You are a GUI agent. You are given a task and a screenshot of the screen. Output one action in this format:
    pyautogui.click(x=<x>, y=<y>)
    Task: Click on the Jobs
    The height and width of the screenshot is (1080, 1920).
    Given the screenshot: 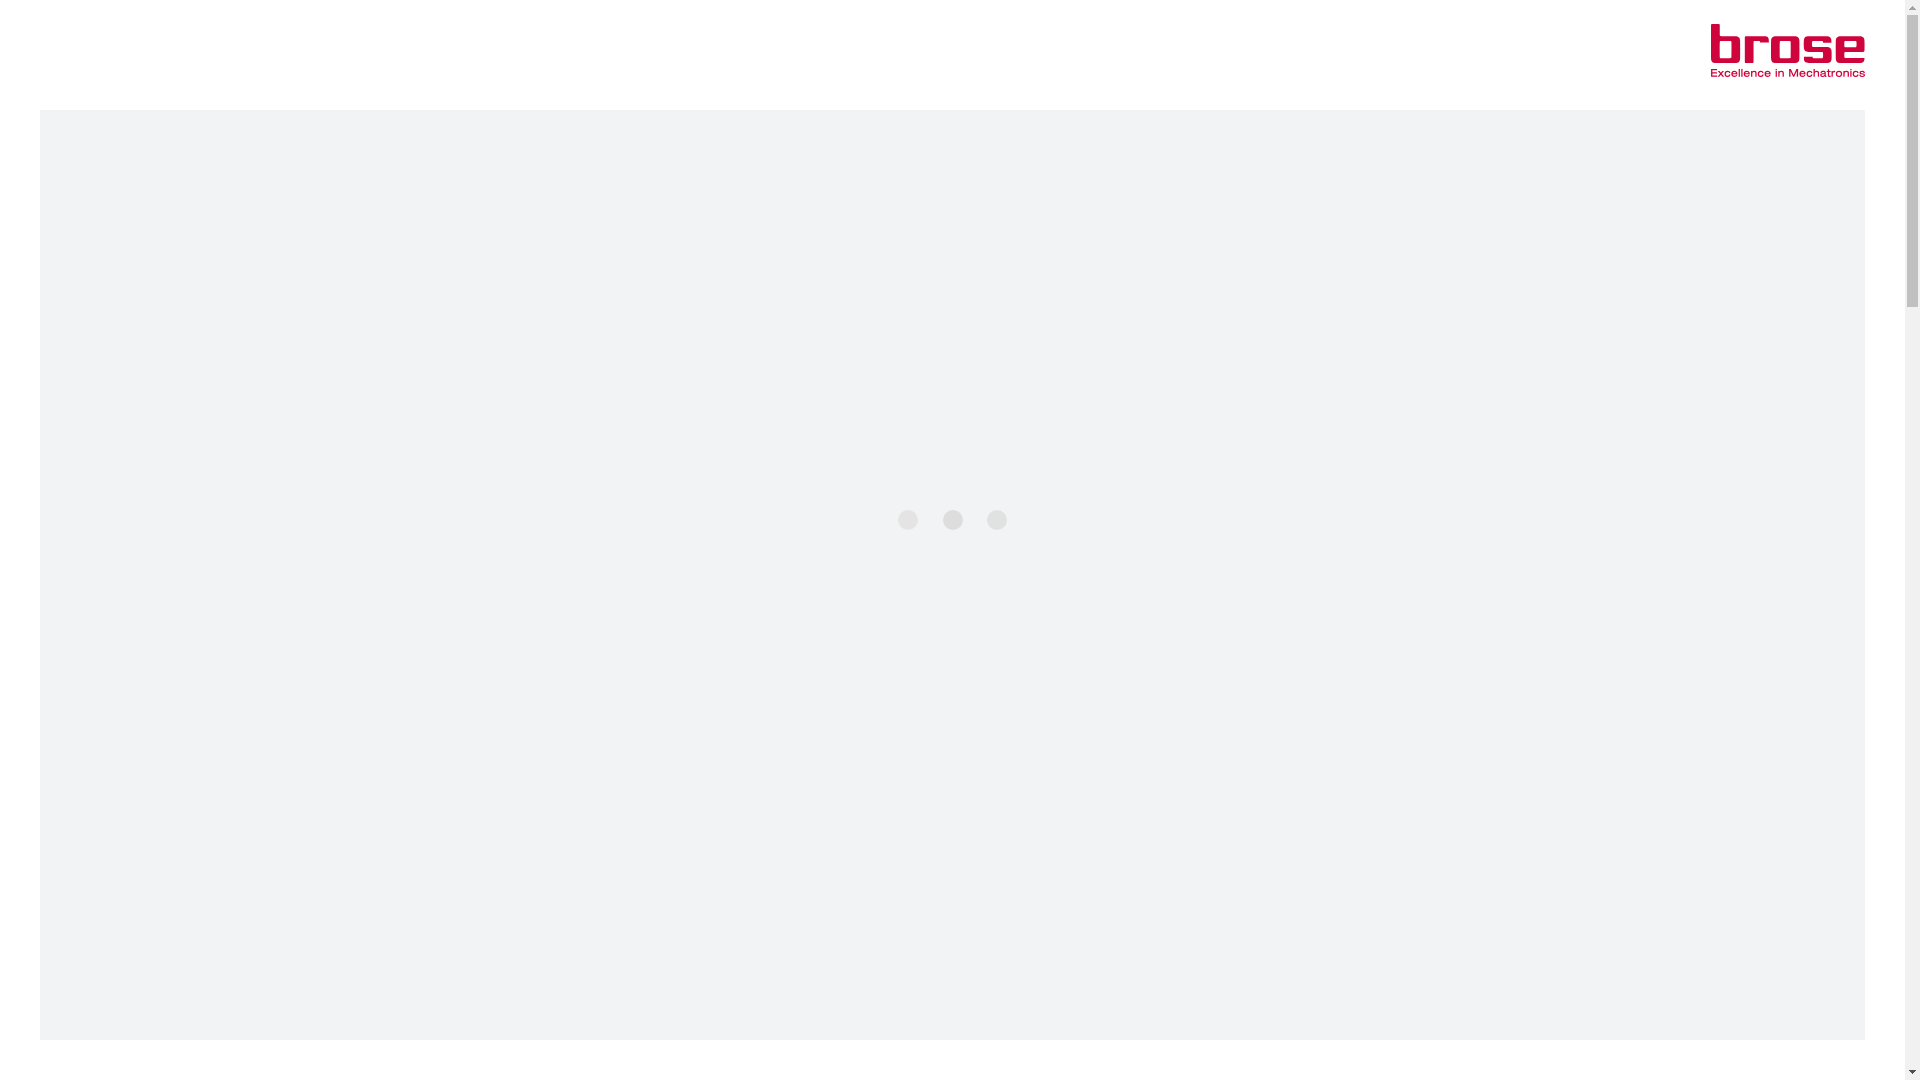 What is the action you would take?
    pyautogui.click(x=52, y=91)
    